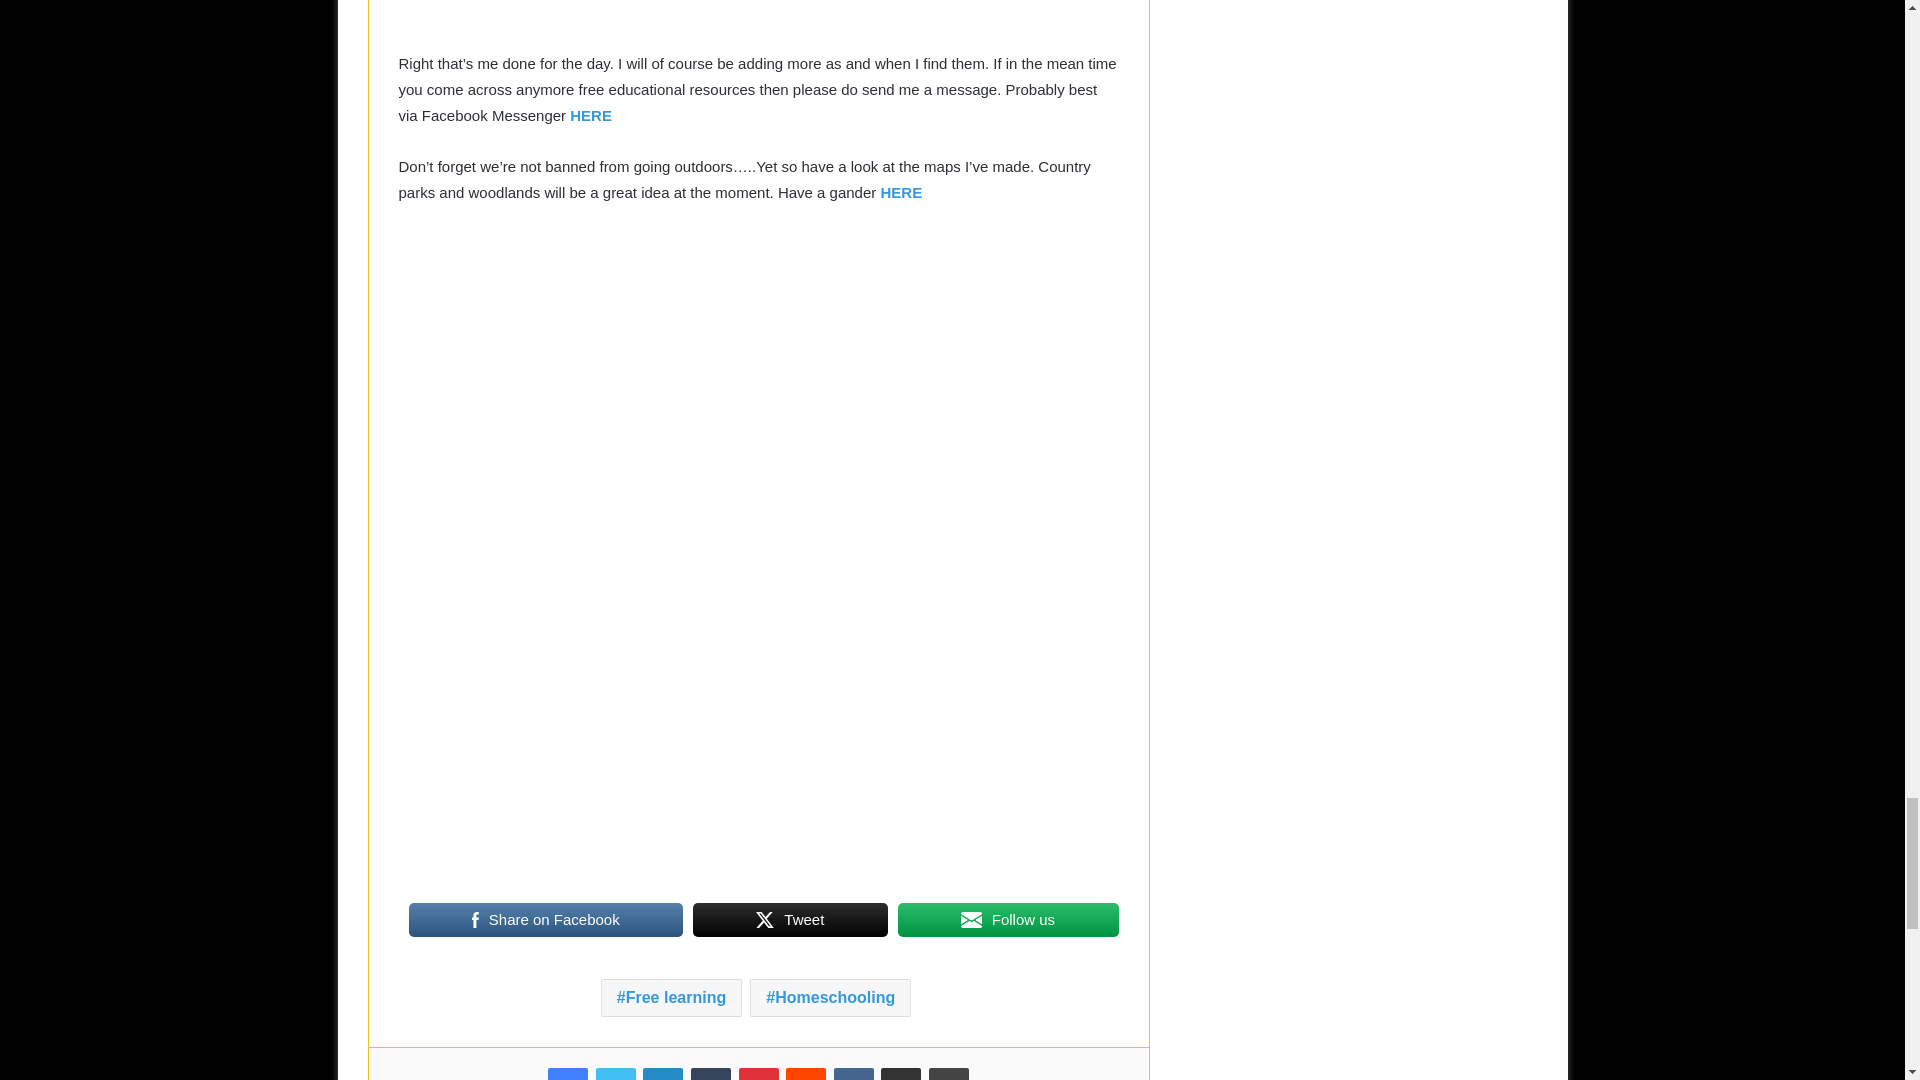  I want to click on Twitter, so click(615, 1074).